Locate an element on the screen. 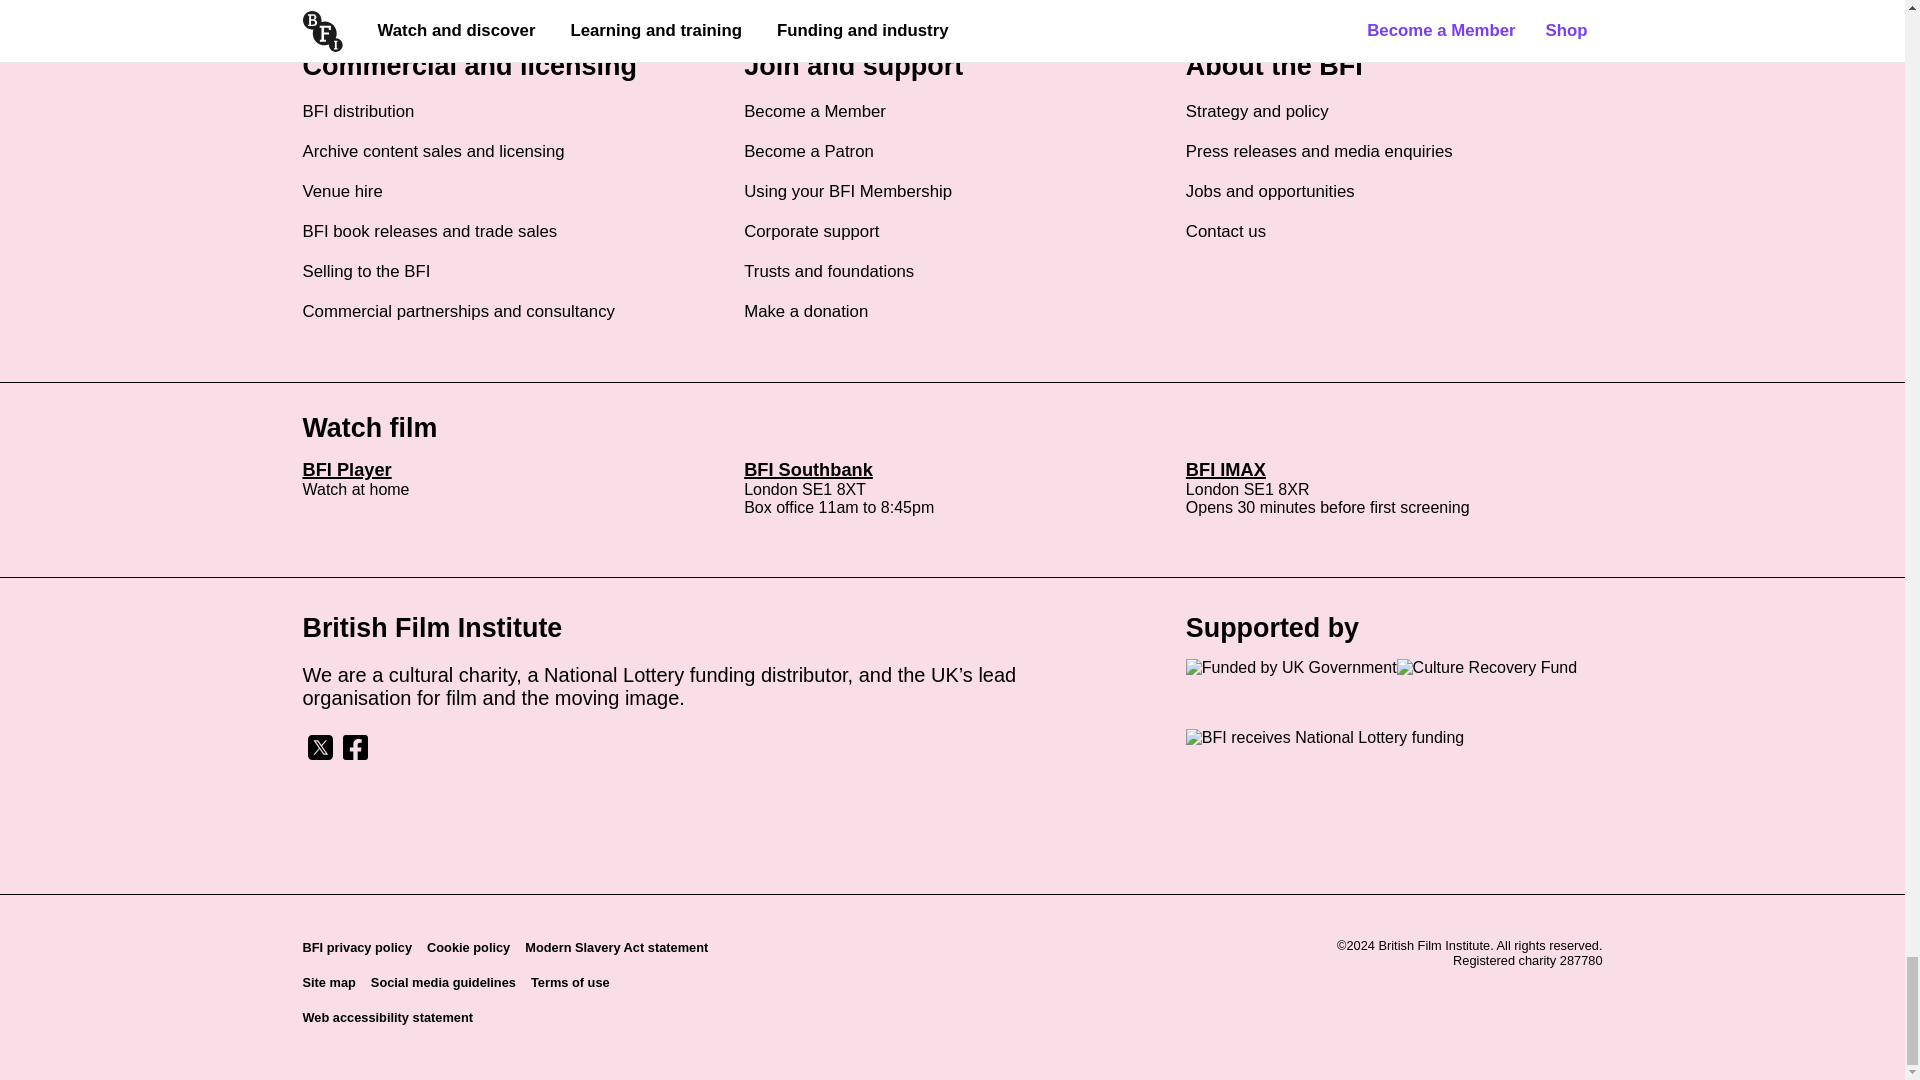 The width and height of the screenshot is (1920, 1080). Become a Member is located at coordinates (814, 112).